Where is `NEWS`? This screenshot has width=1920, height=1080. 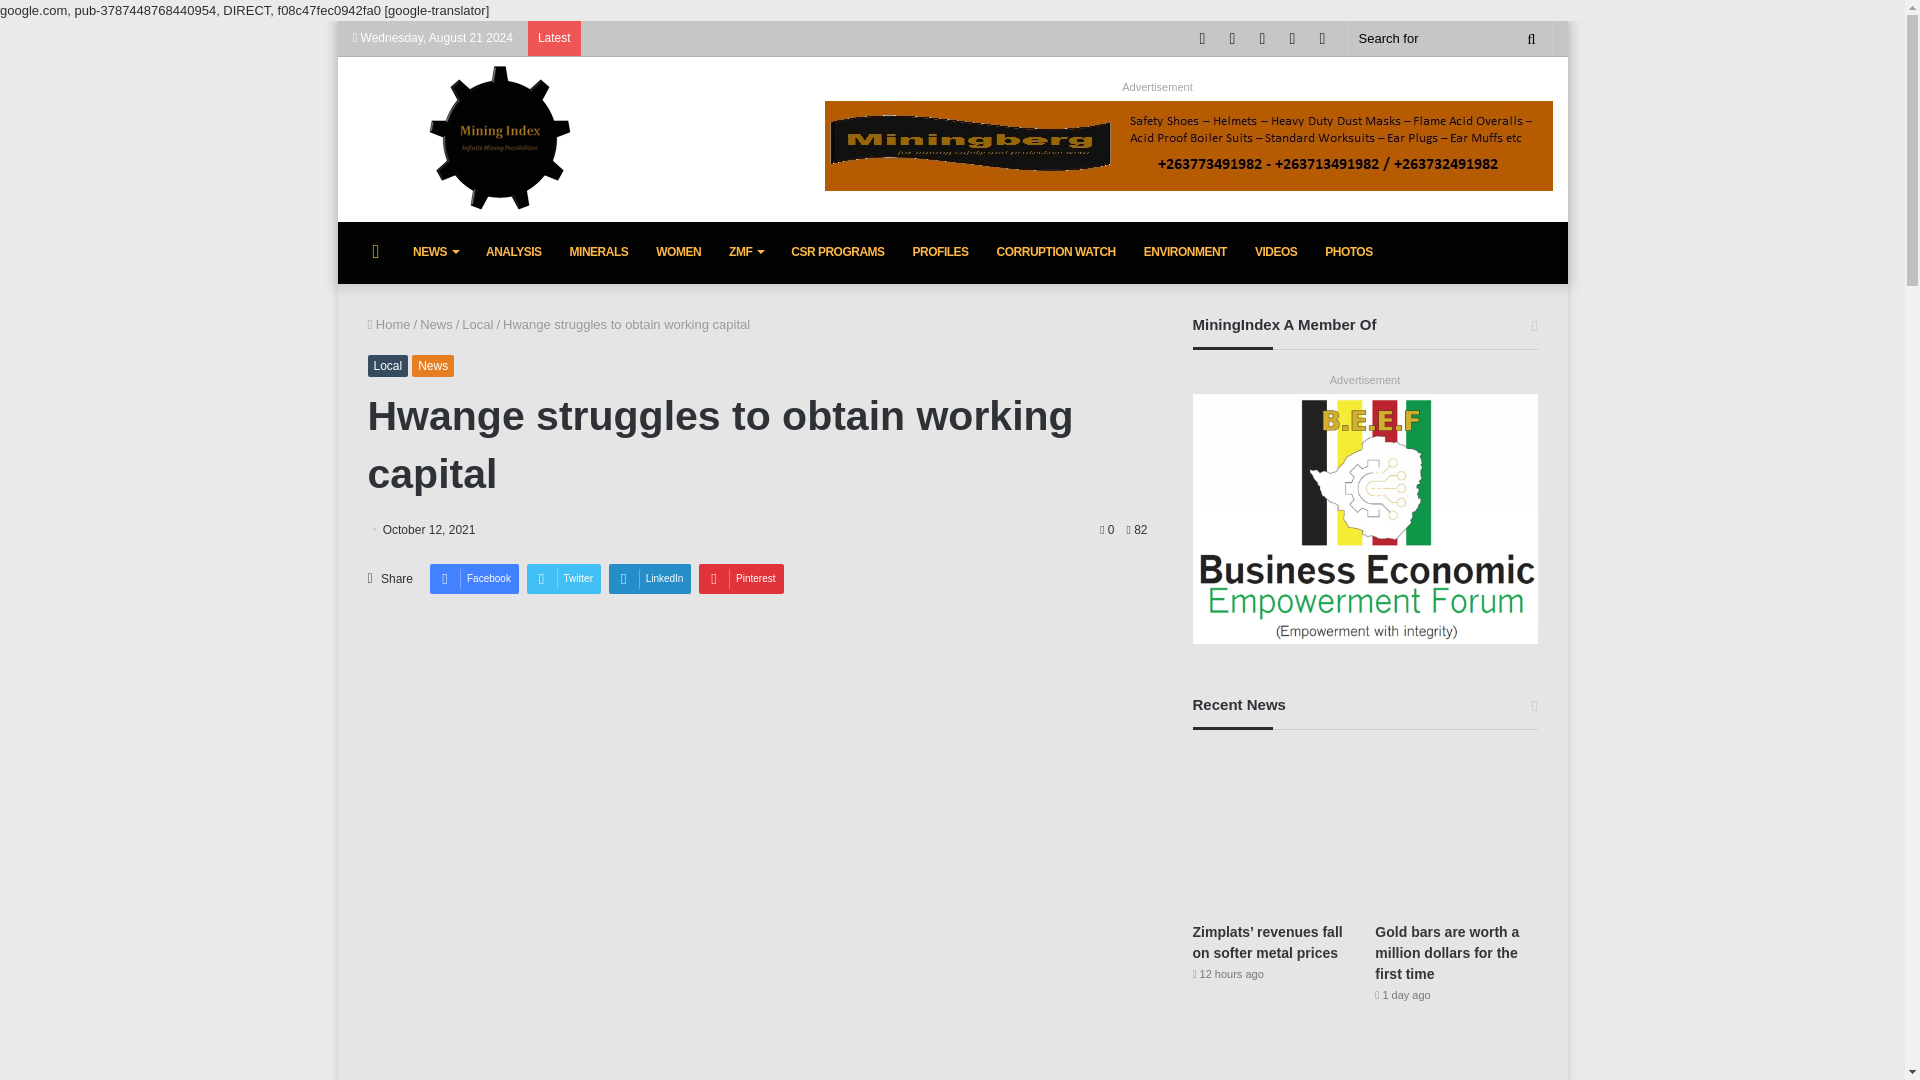
NEWS is located at coordinates (436, 252).